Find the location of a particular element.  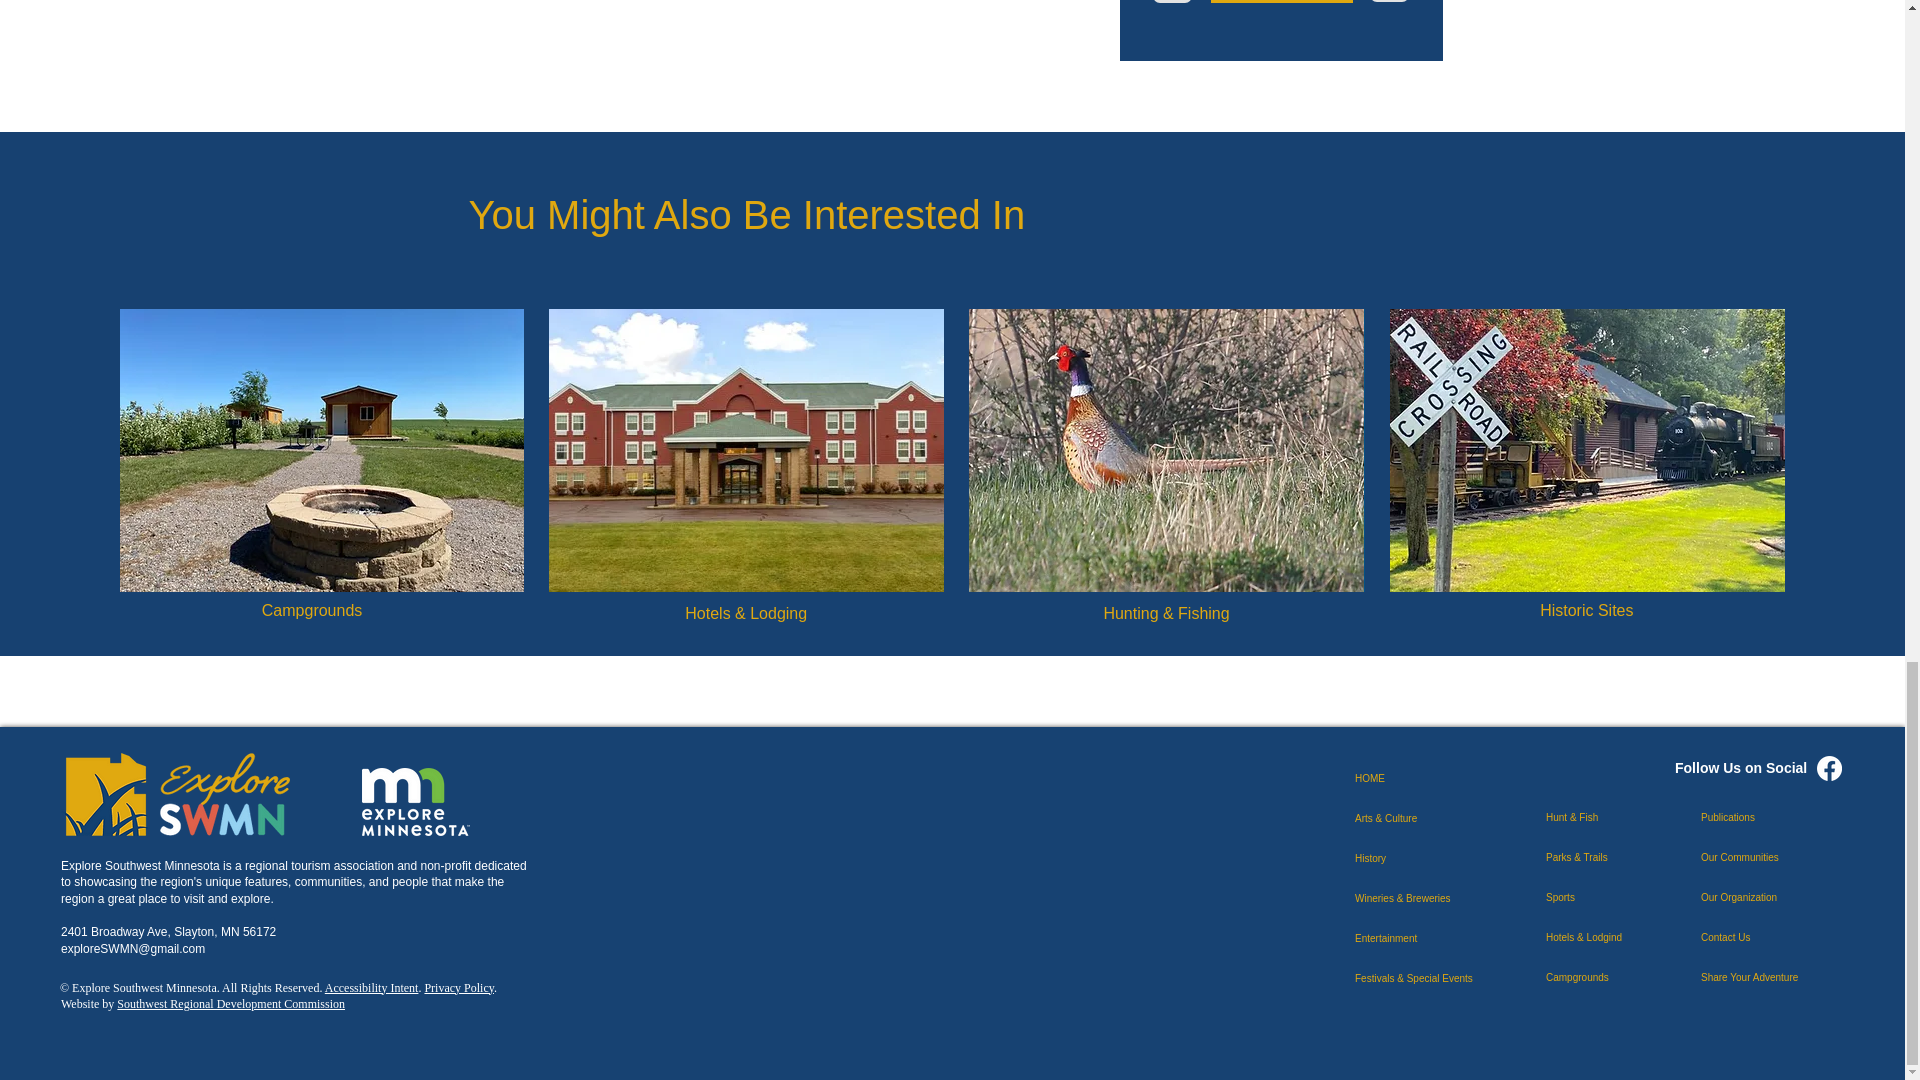

Campgrounds is located at coordinates (312, 611).